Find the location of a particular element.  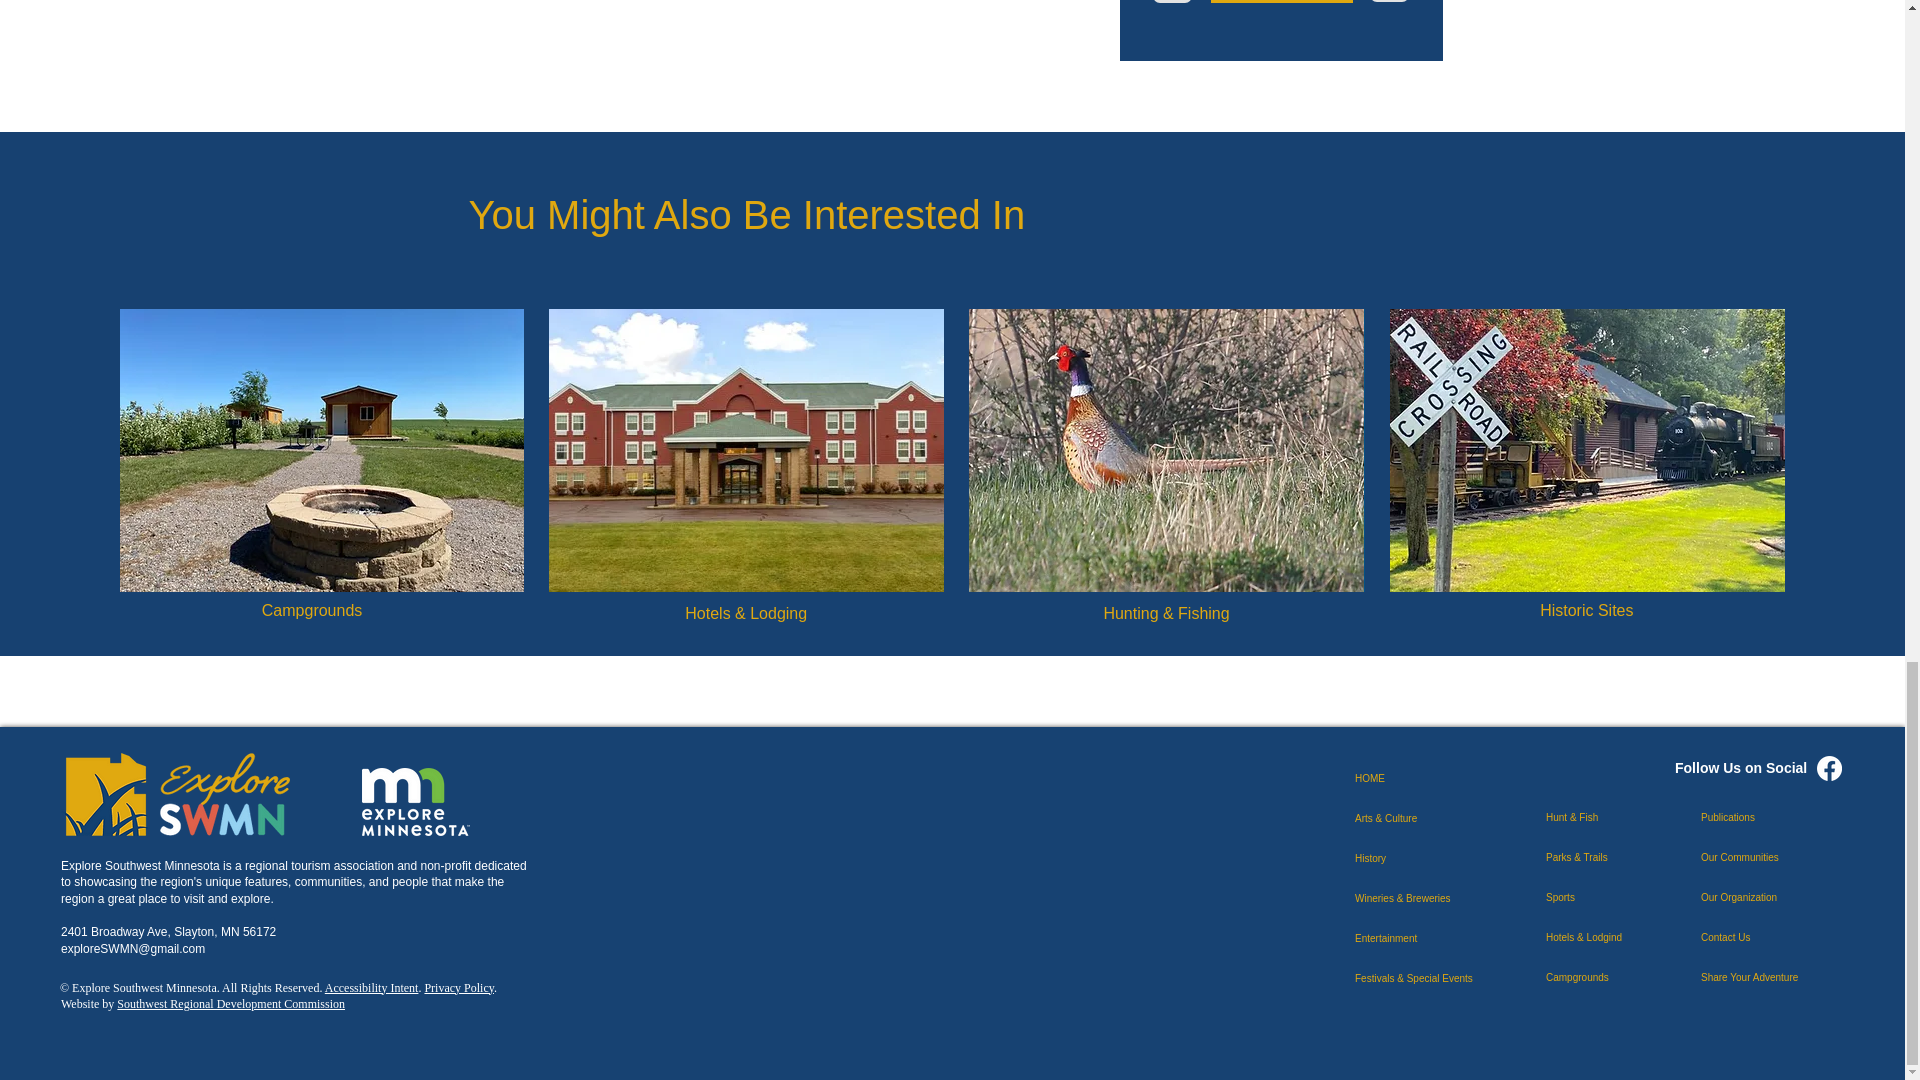

Campgrounds is located at coordinates (312, 611).